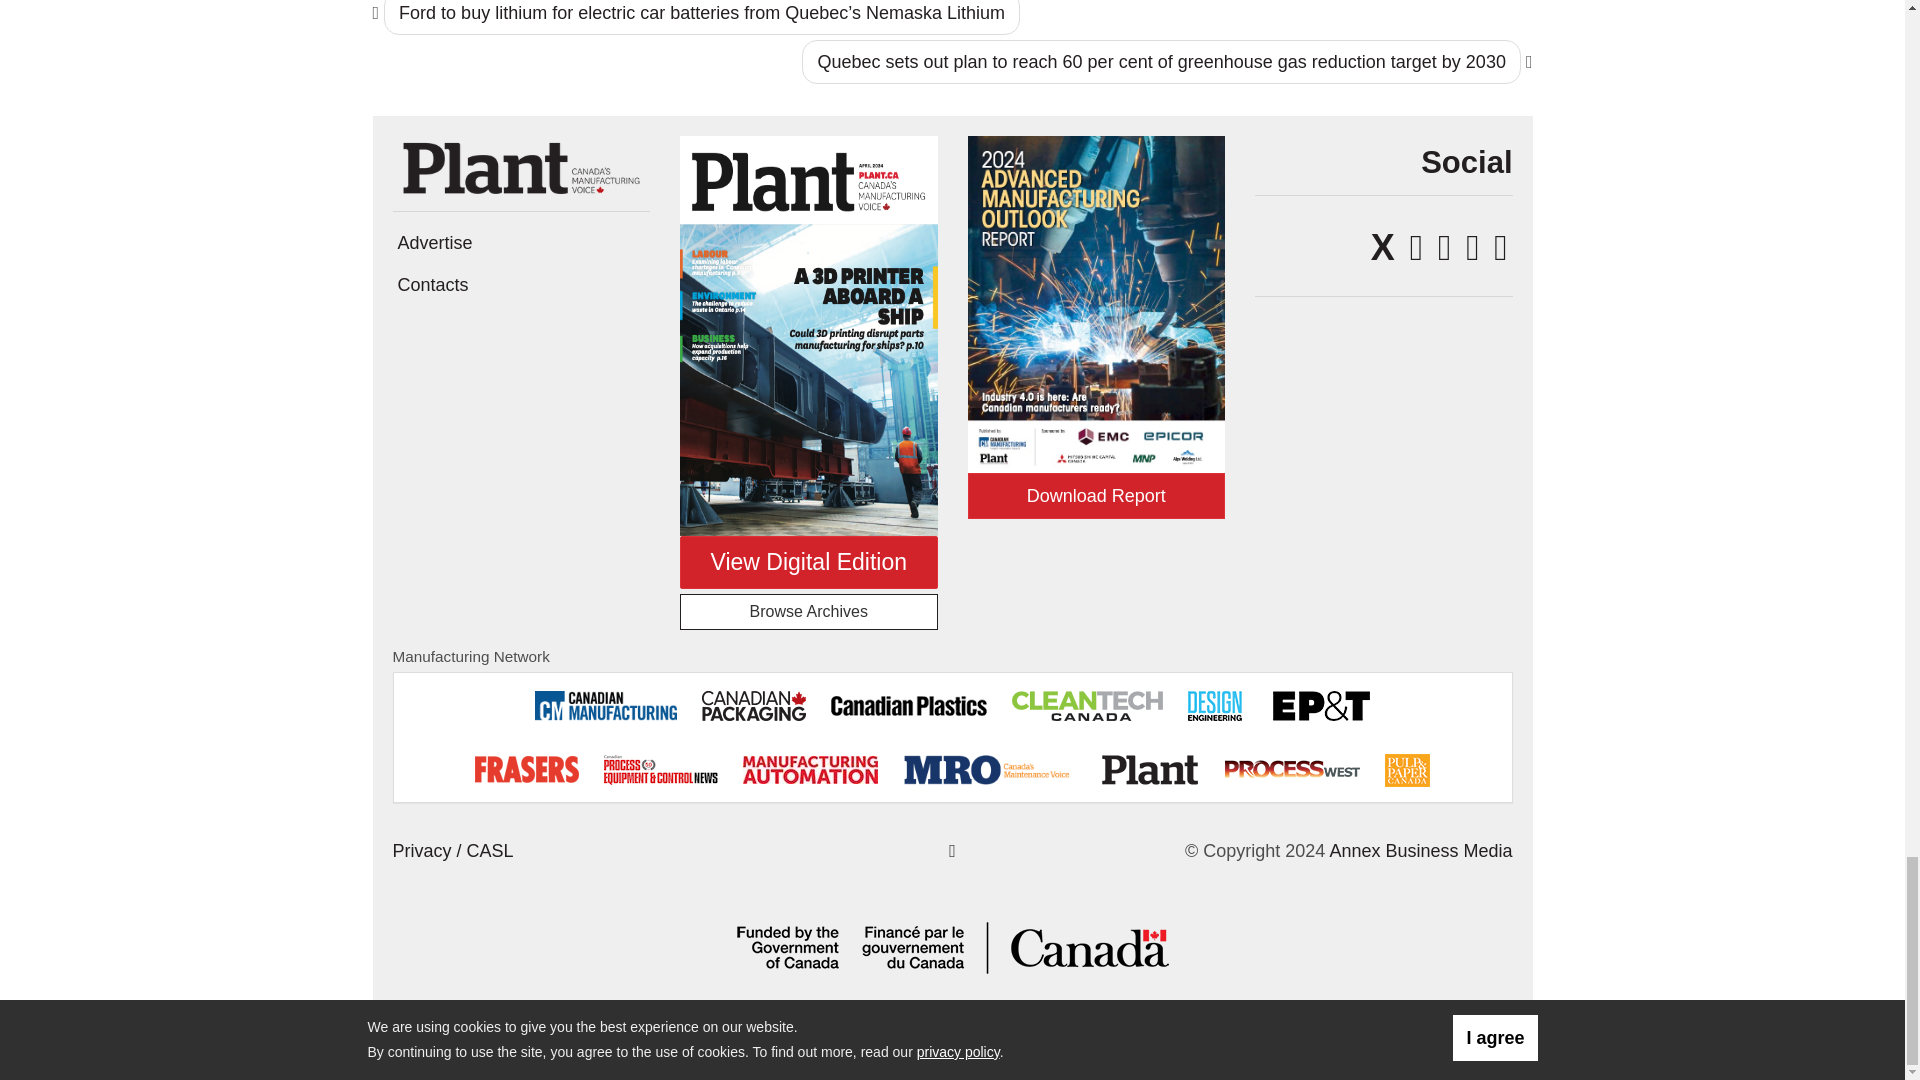 The image size is (1920, 1080). I want to click on Plant, so click(520, 166).